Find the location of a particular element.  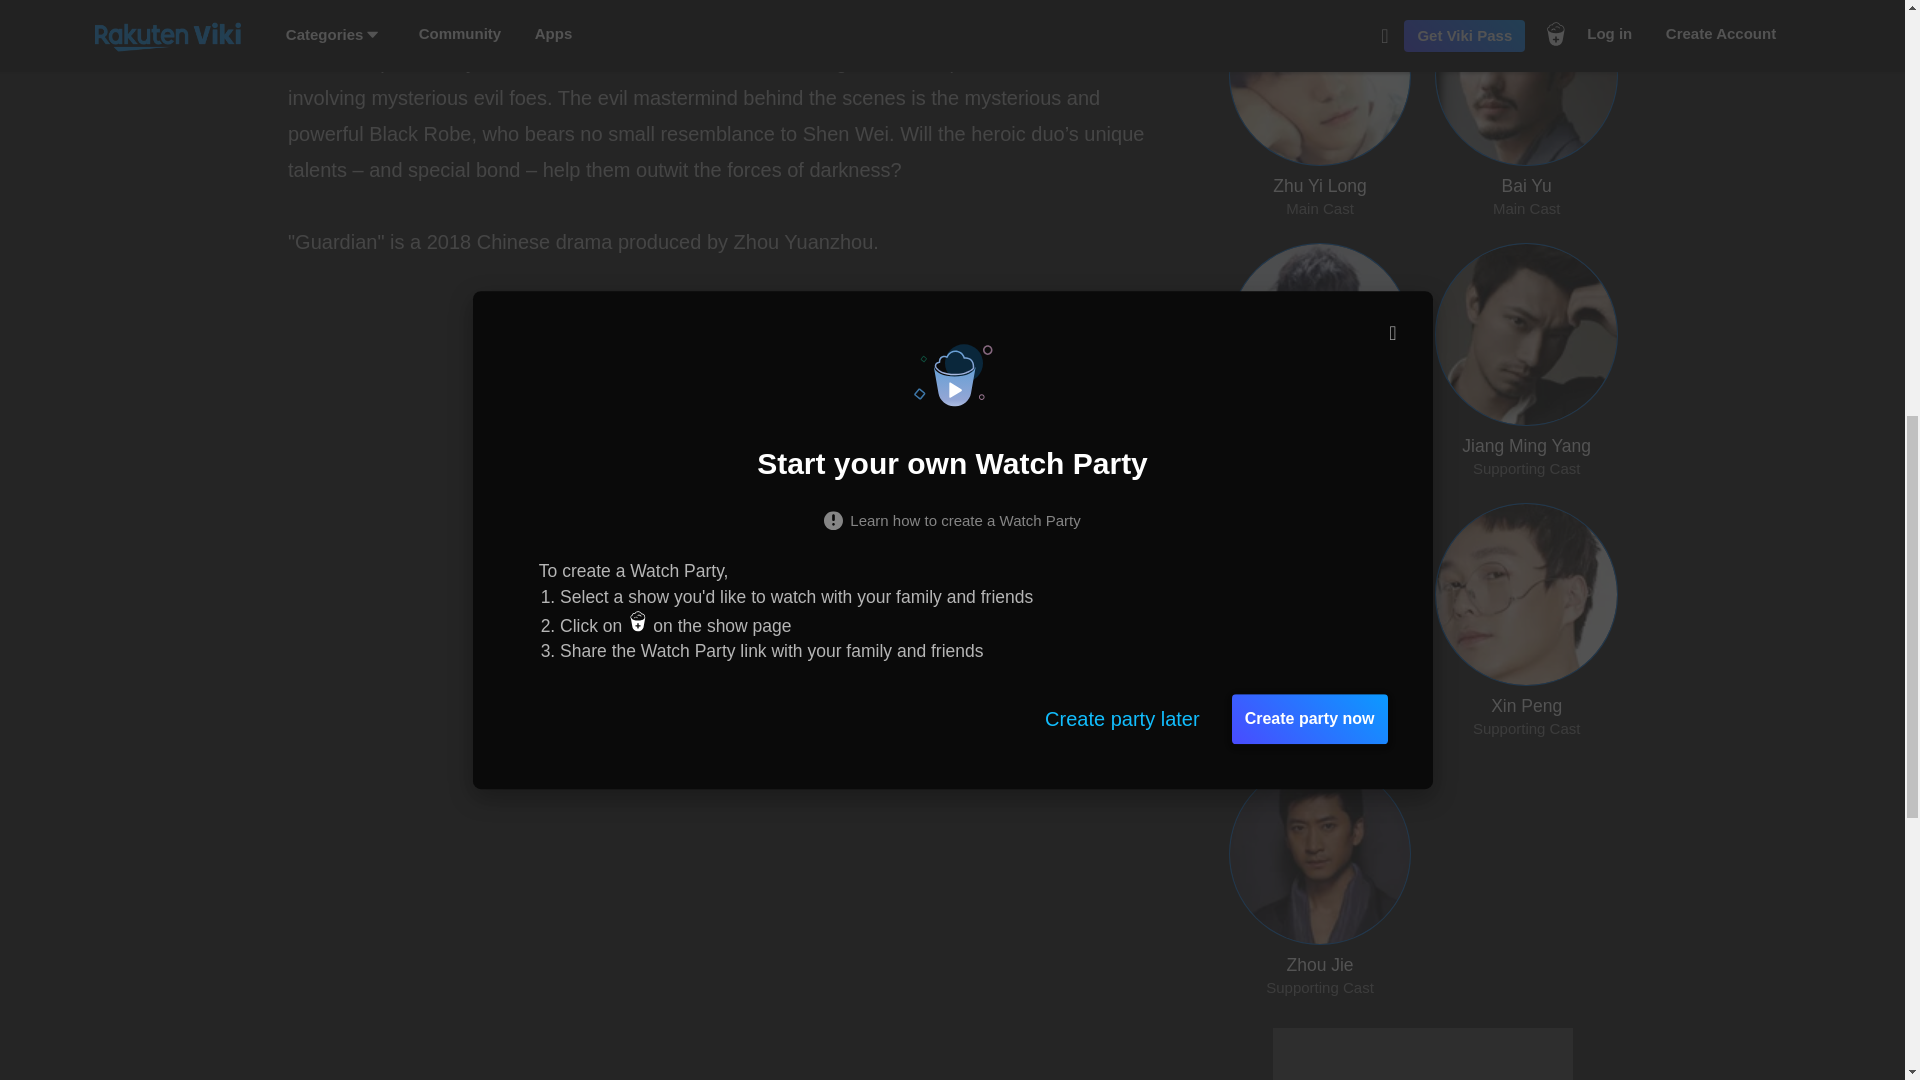

Bai Yu is located at coordinates (552, 0).